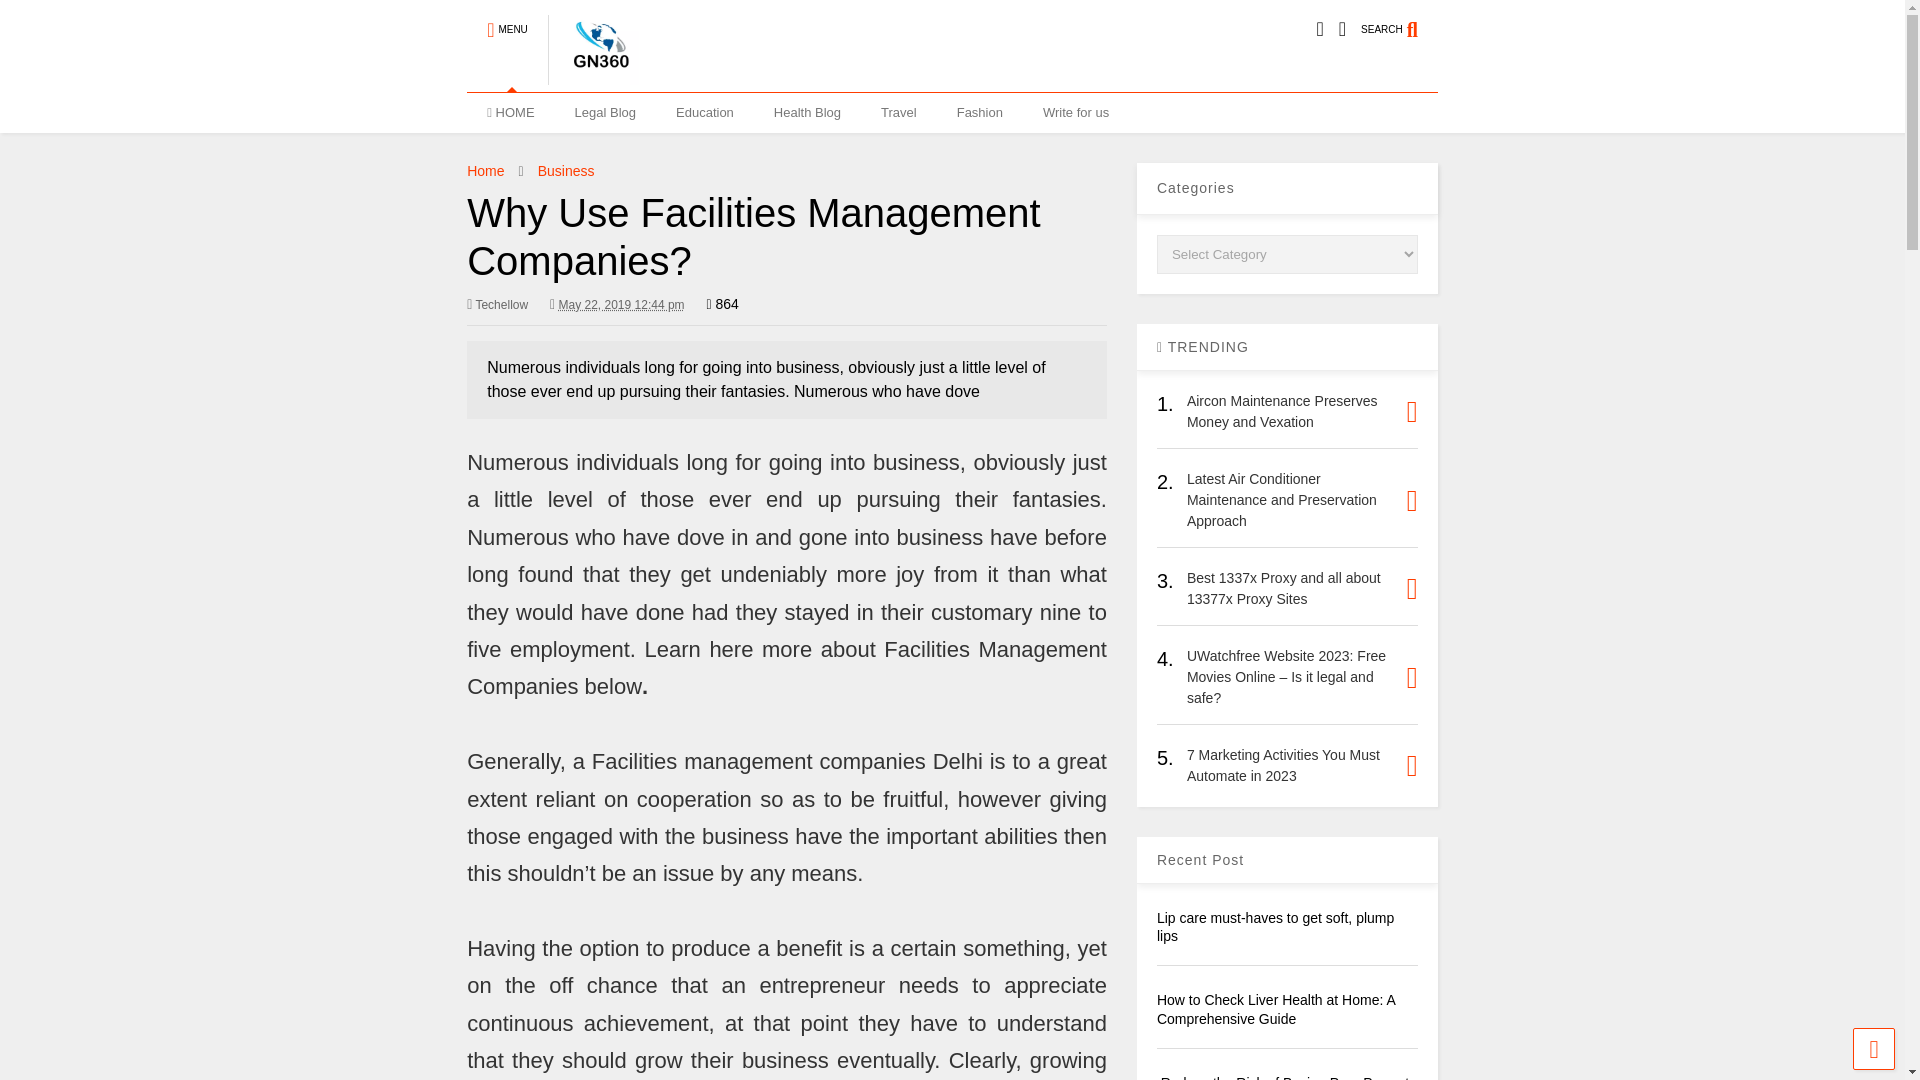  Describe the element at coordinates (484, 171) in the screenshot. I see `Home` at that location.